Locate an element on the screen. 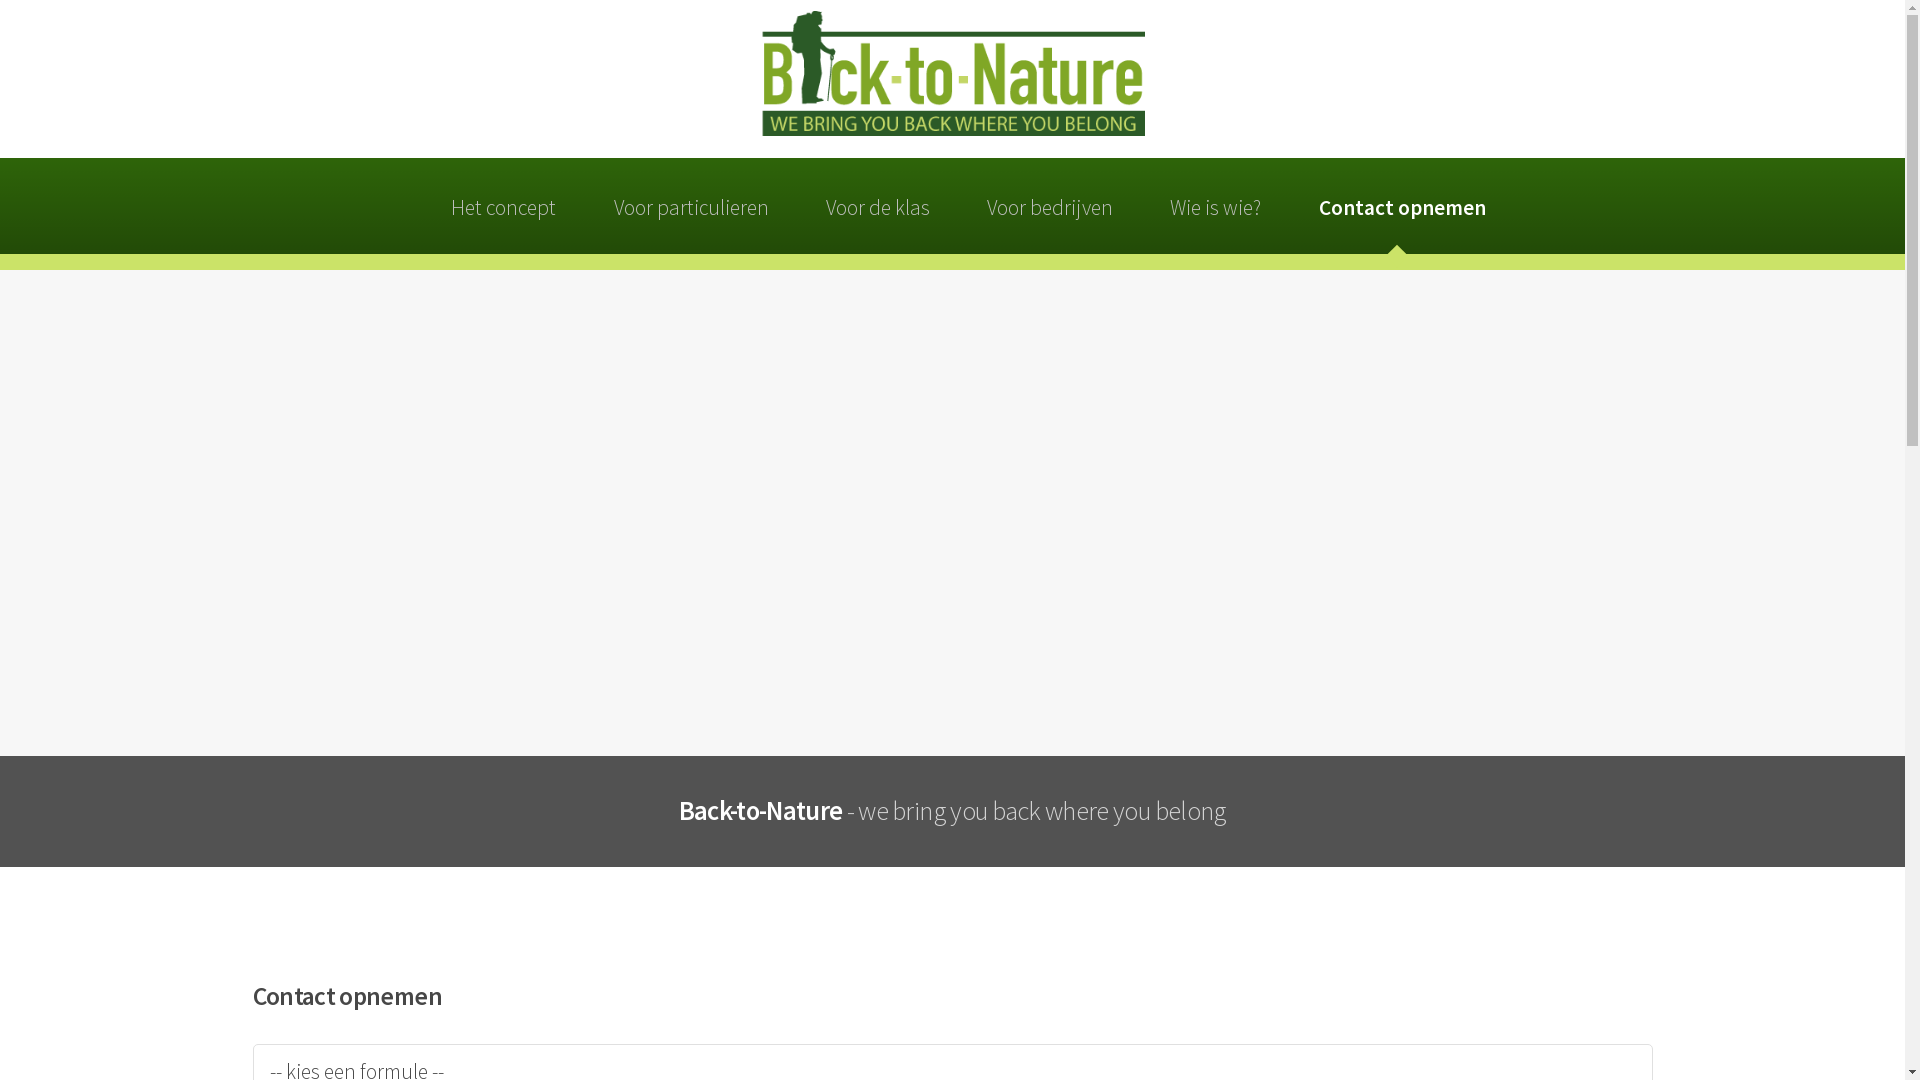  Voor bedrijven is located at coordinates (1050, 206).